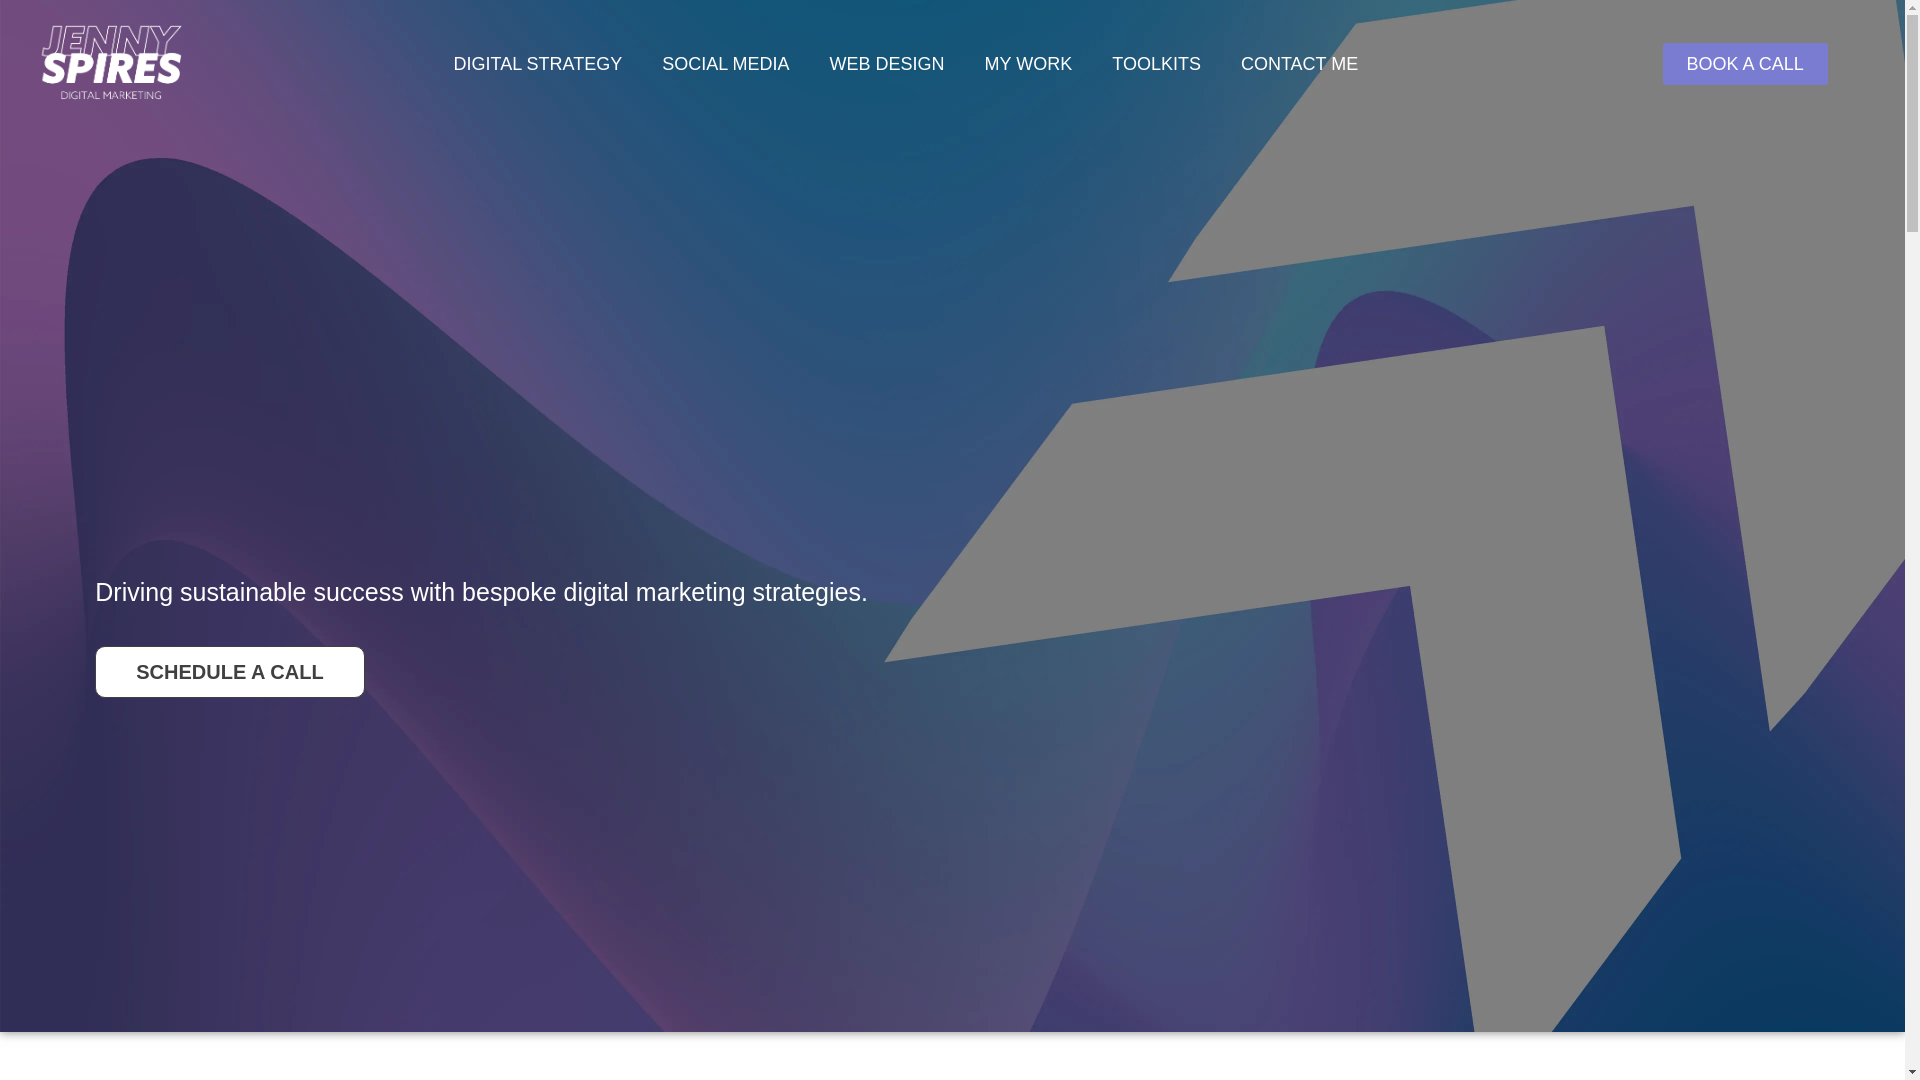 The height and width of the screenshot is (1080, 1920). Describe the element at coordinates (1744, 64) in the screenshot. I see `BOOK A CALL` at that location.